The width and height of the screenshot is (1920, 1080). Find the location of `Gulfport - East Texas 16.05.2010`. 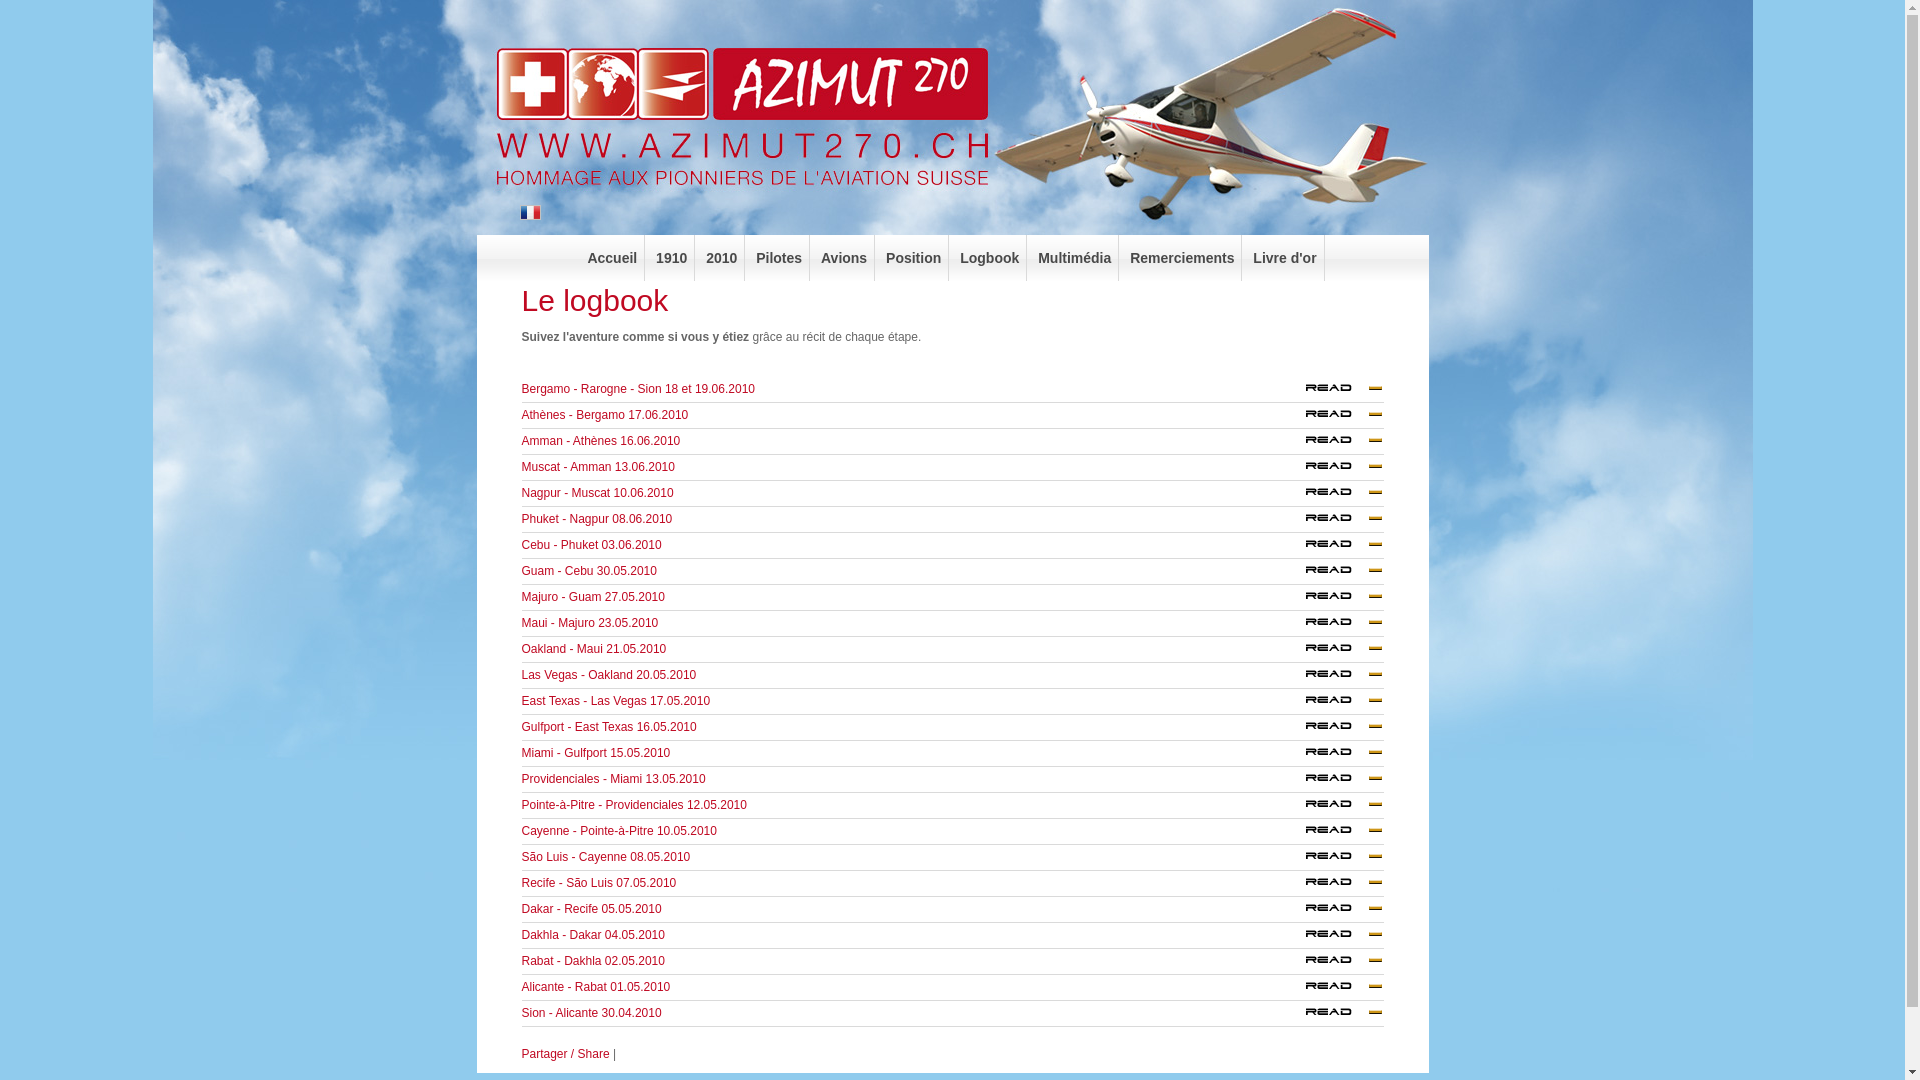

Gulfport - East Texas 16.05.2010 is located at coordinates (610, 727).